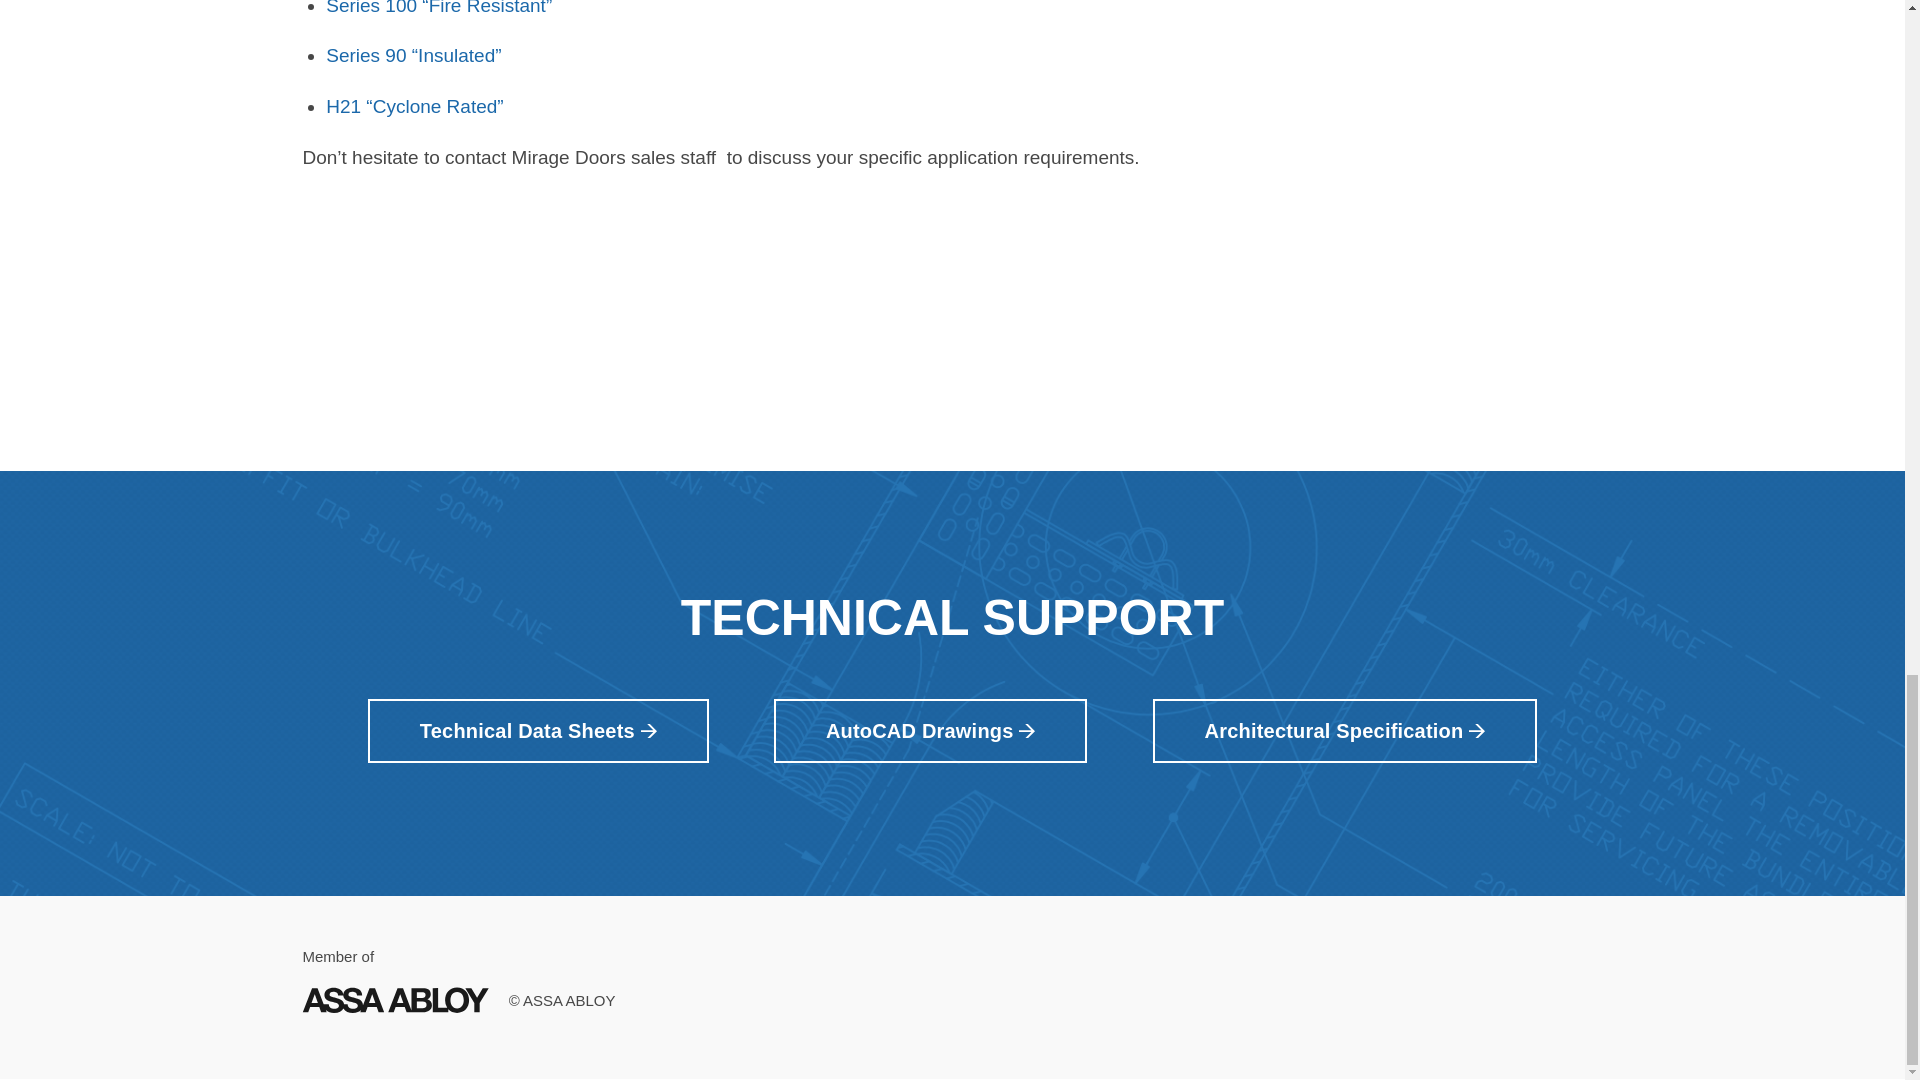 This screenshot has height=1080, width=1920. What do you see at coordinates (1026, 730) in the screenshot?
I see `arrow-right-buttons` at bounding box center [1026, 730].